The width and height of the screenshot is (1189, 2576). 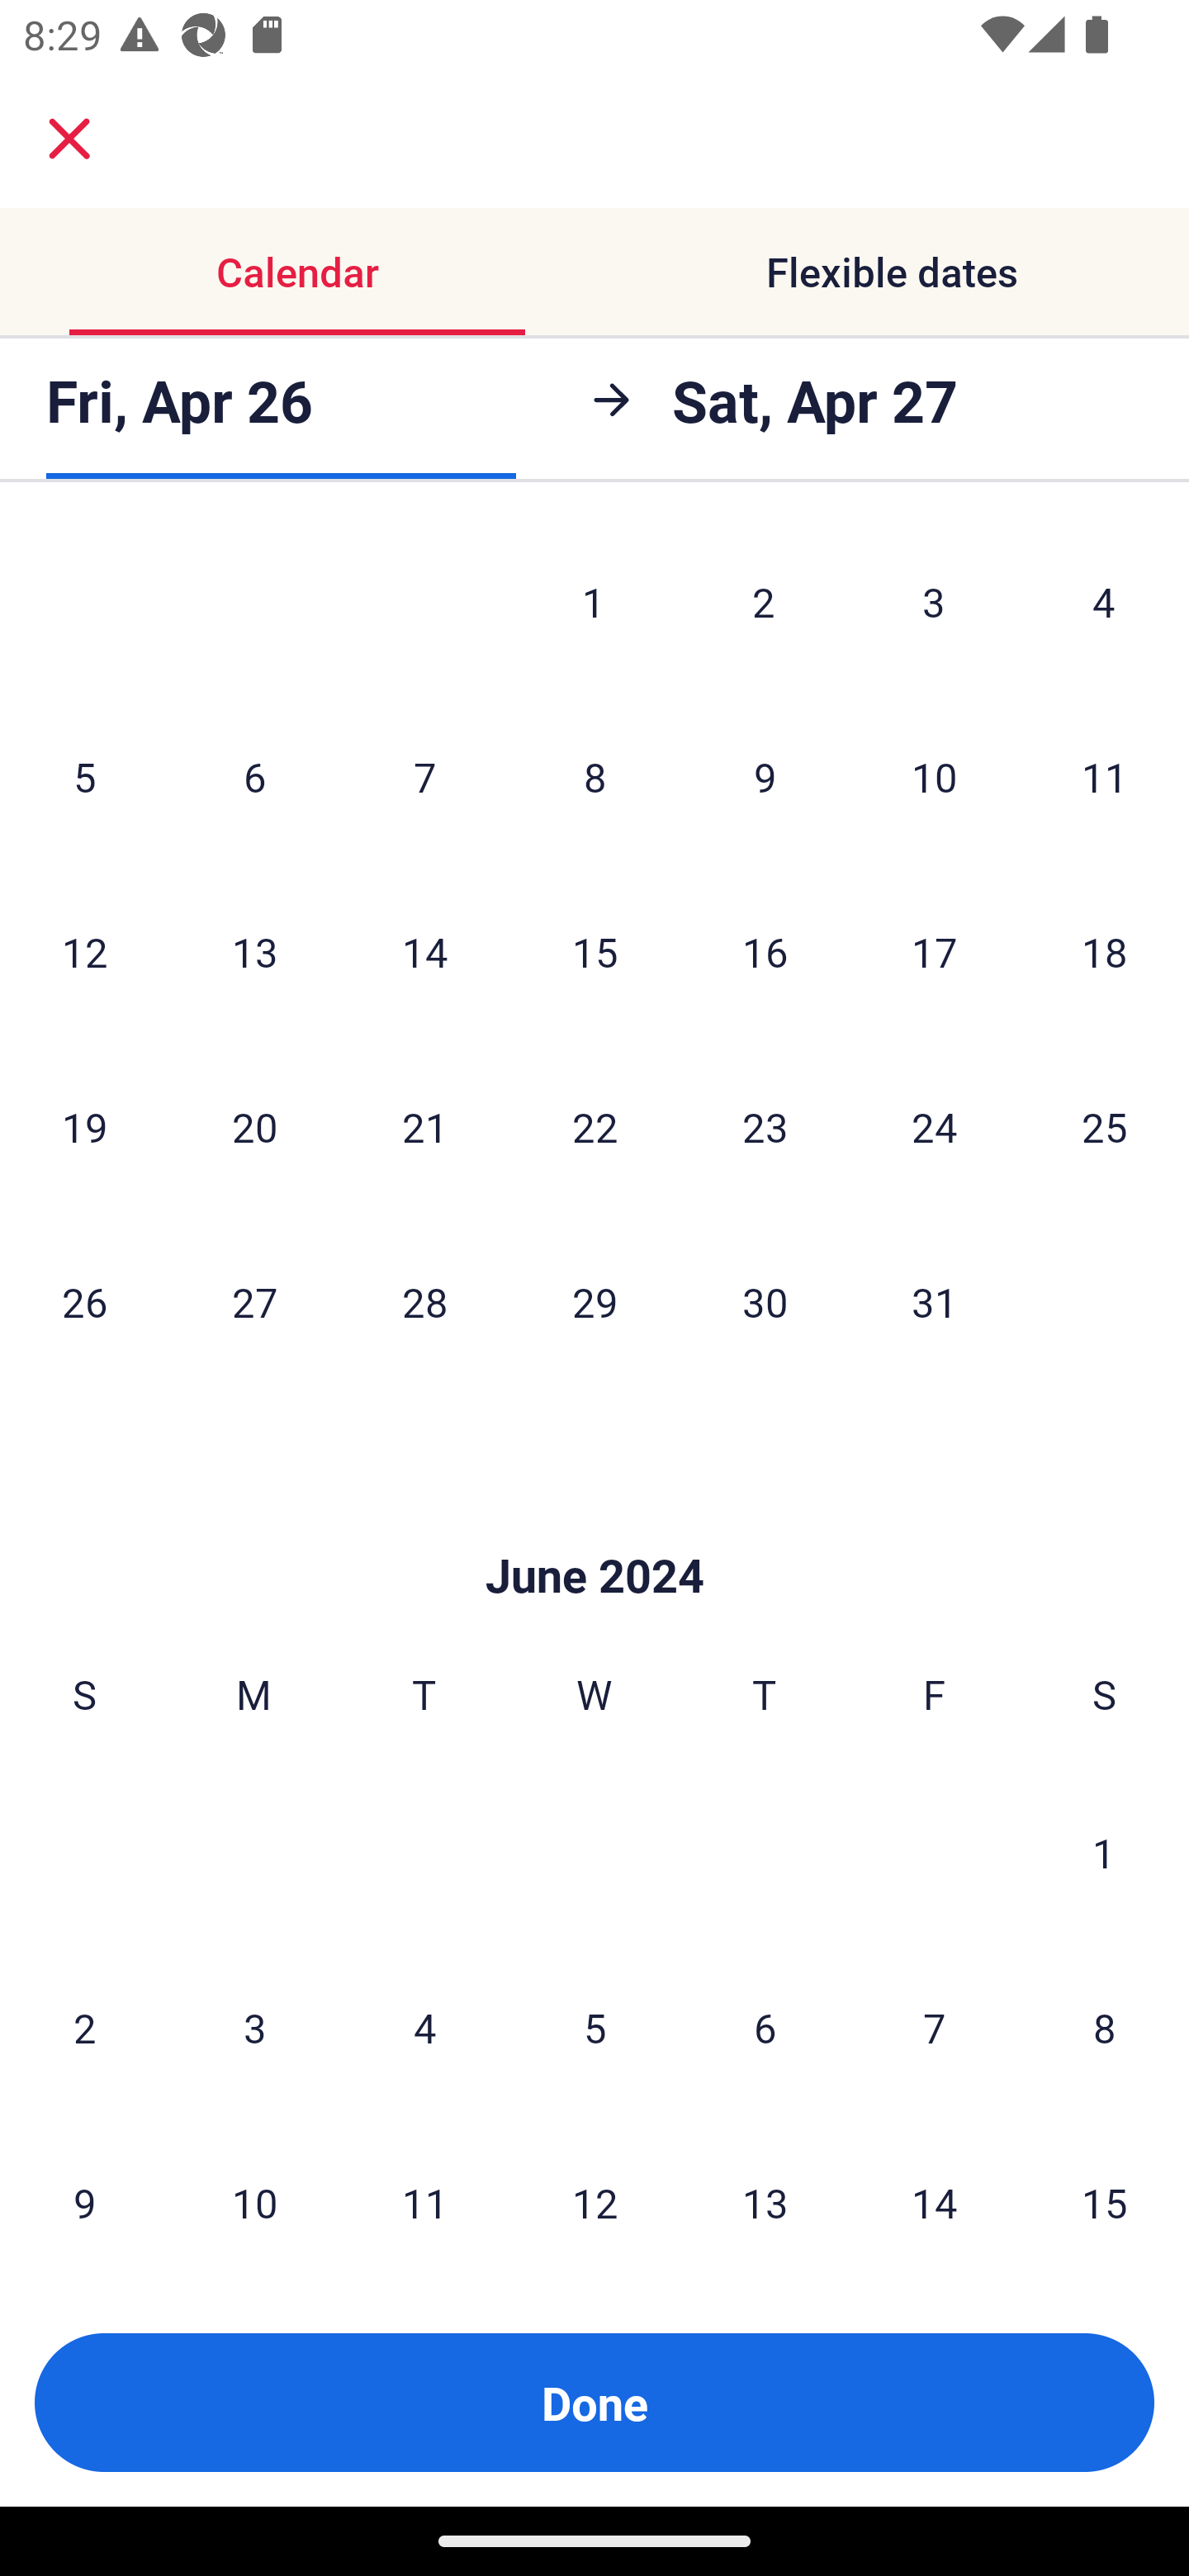 I want to click on 18 Saturday, May 18, 2024, so click(x=1105, y=951).